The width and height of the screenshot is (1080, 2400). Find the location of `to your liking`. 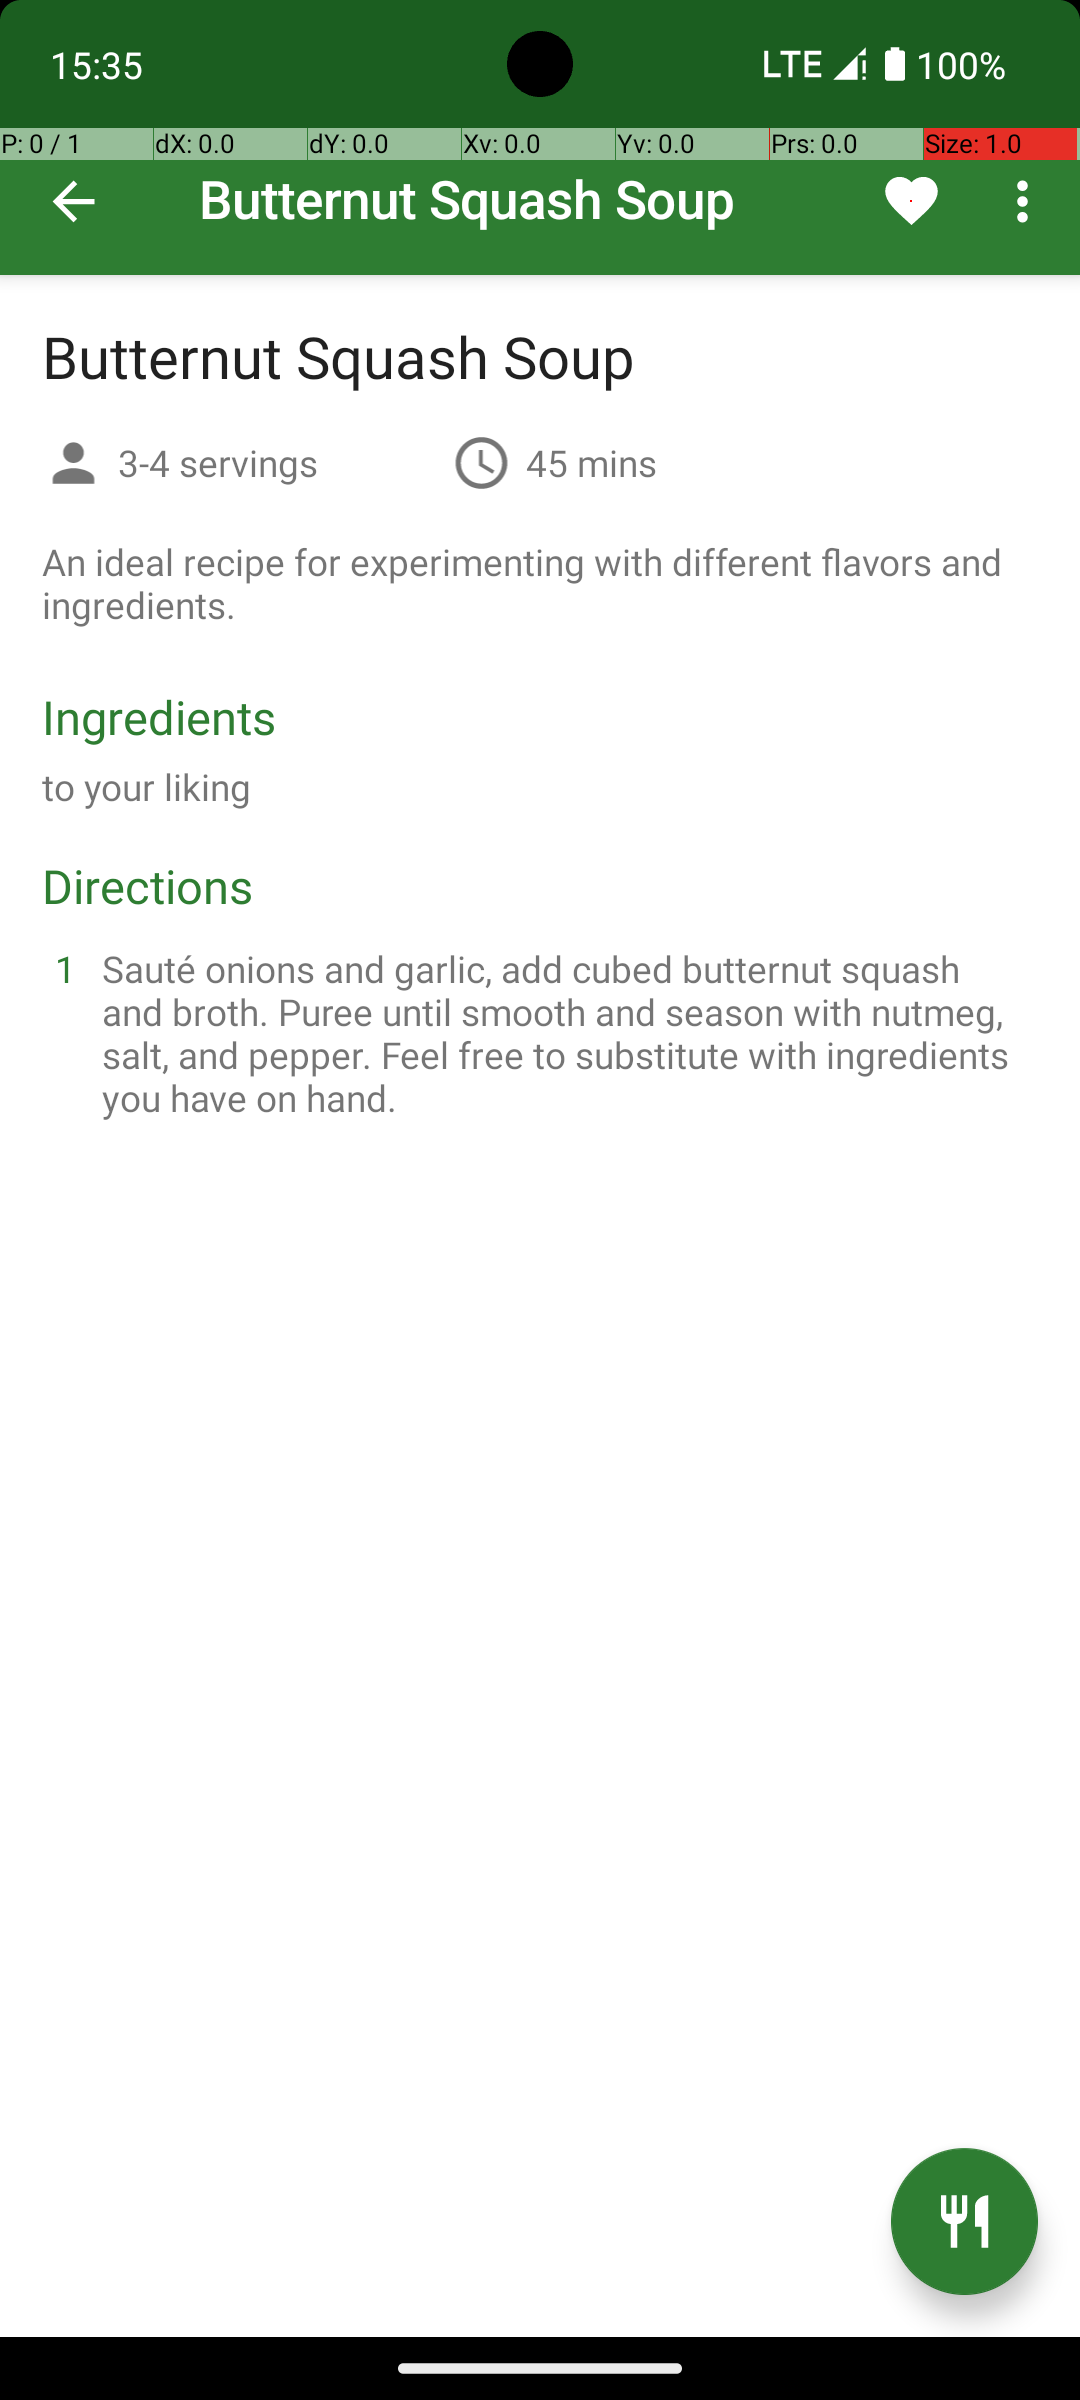

to your liking is located at coordinates (147, 786).